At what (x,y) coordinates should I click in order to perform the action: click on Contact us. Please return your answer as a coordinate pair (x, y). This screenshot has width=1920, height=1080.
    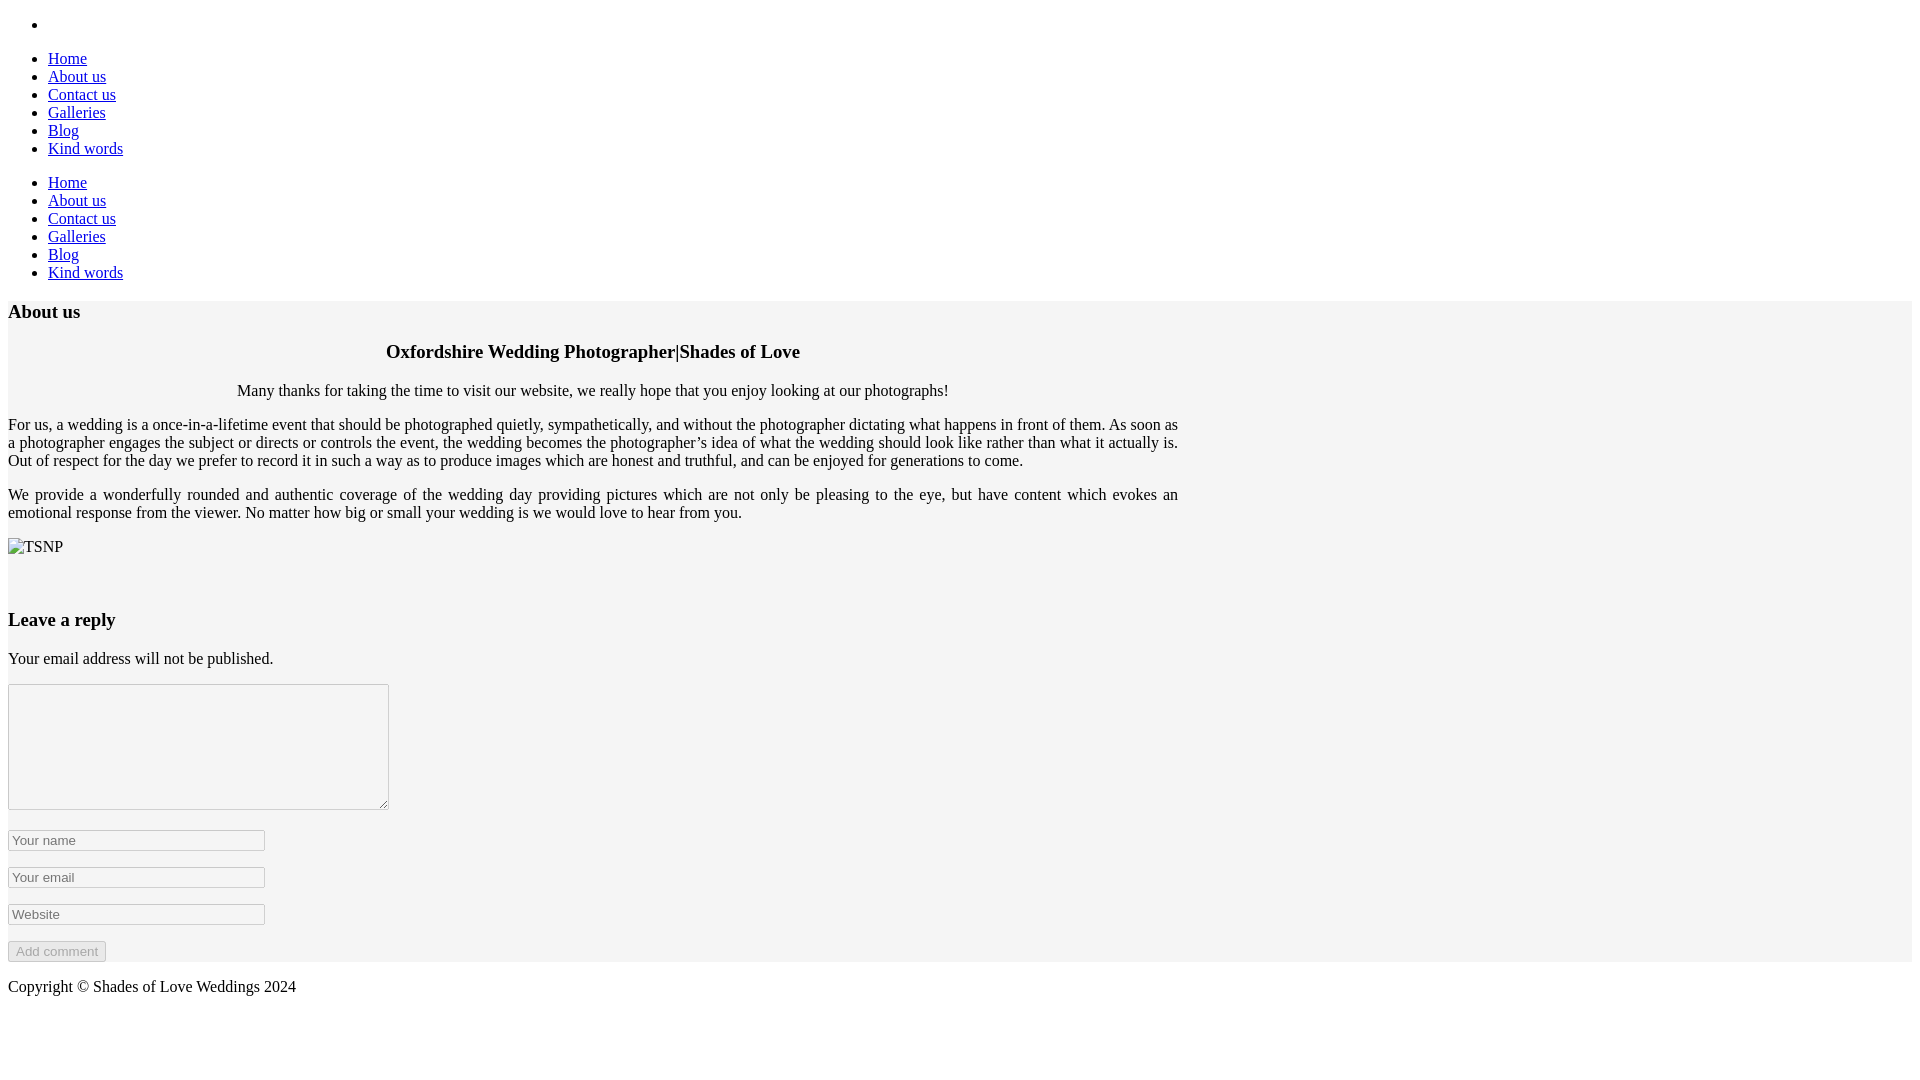
    Looking at the image, I should click on (82, 94).